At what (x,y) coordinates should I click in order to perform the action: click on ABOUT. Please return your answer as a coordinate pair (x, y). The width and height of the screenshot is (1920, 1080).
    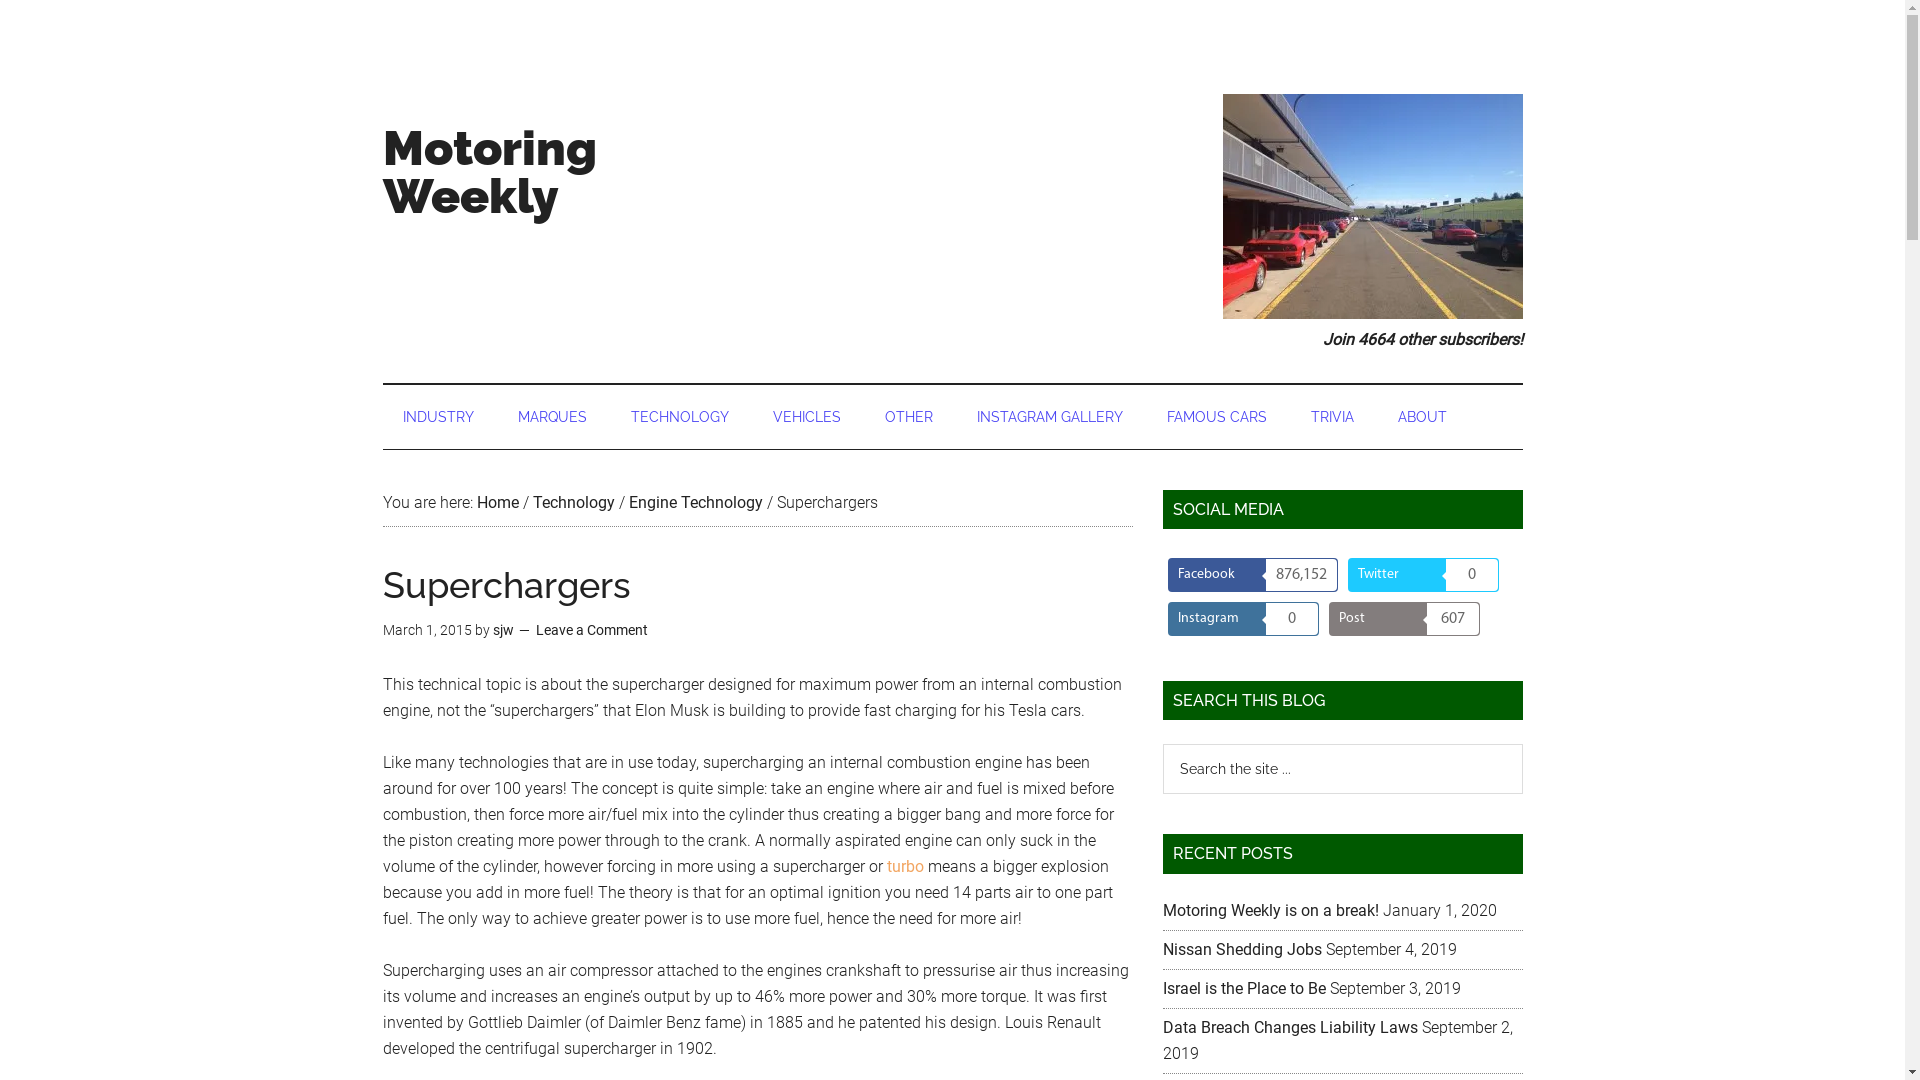
    Looking at the image, I should click on (1422, 416).